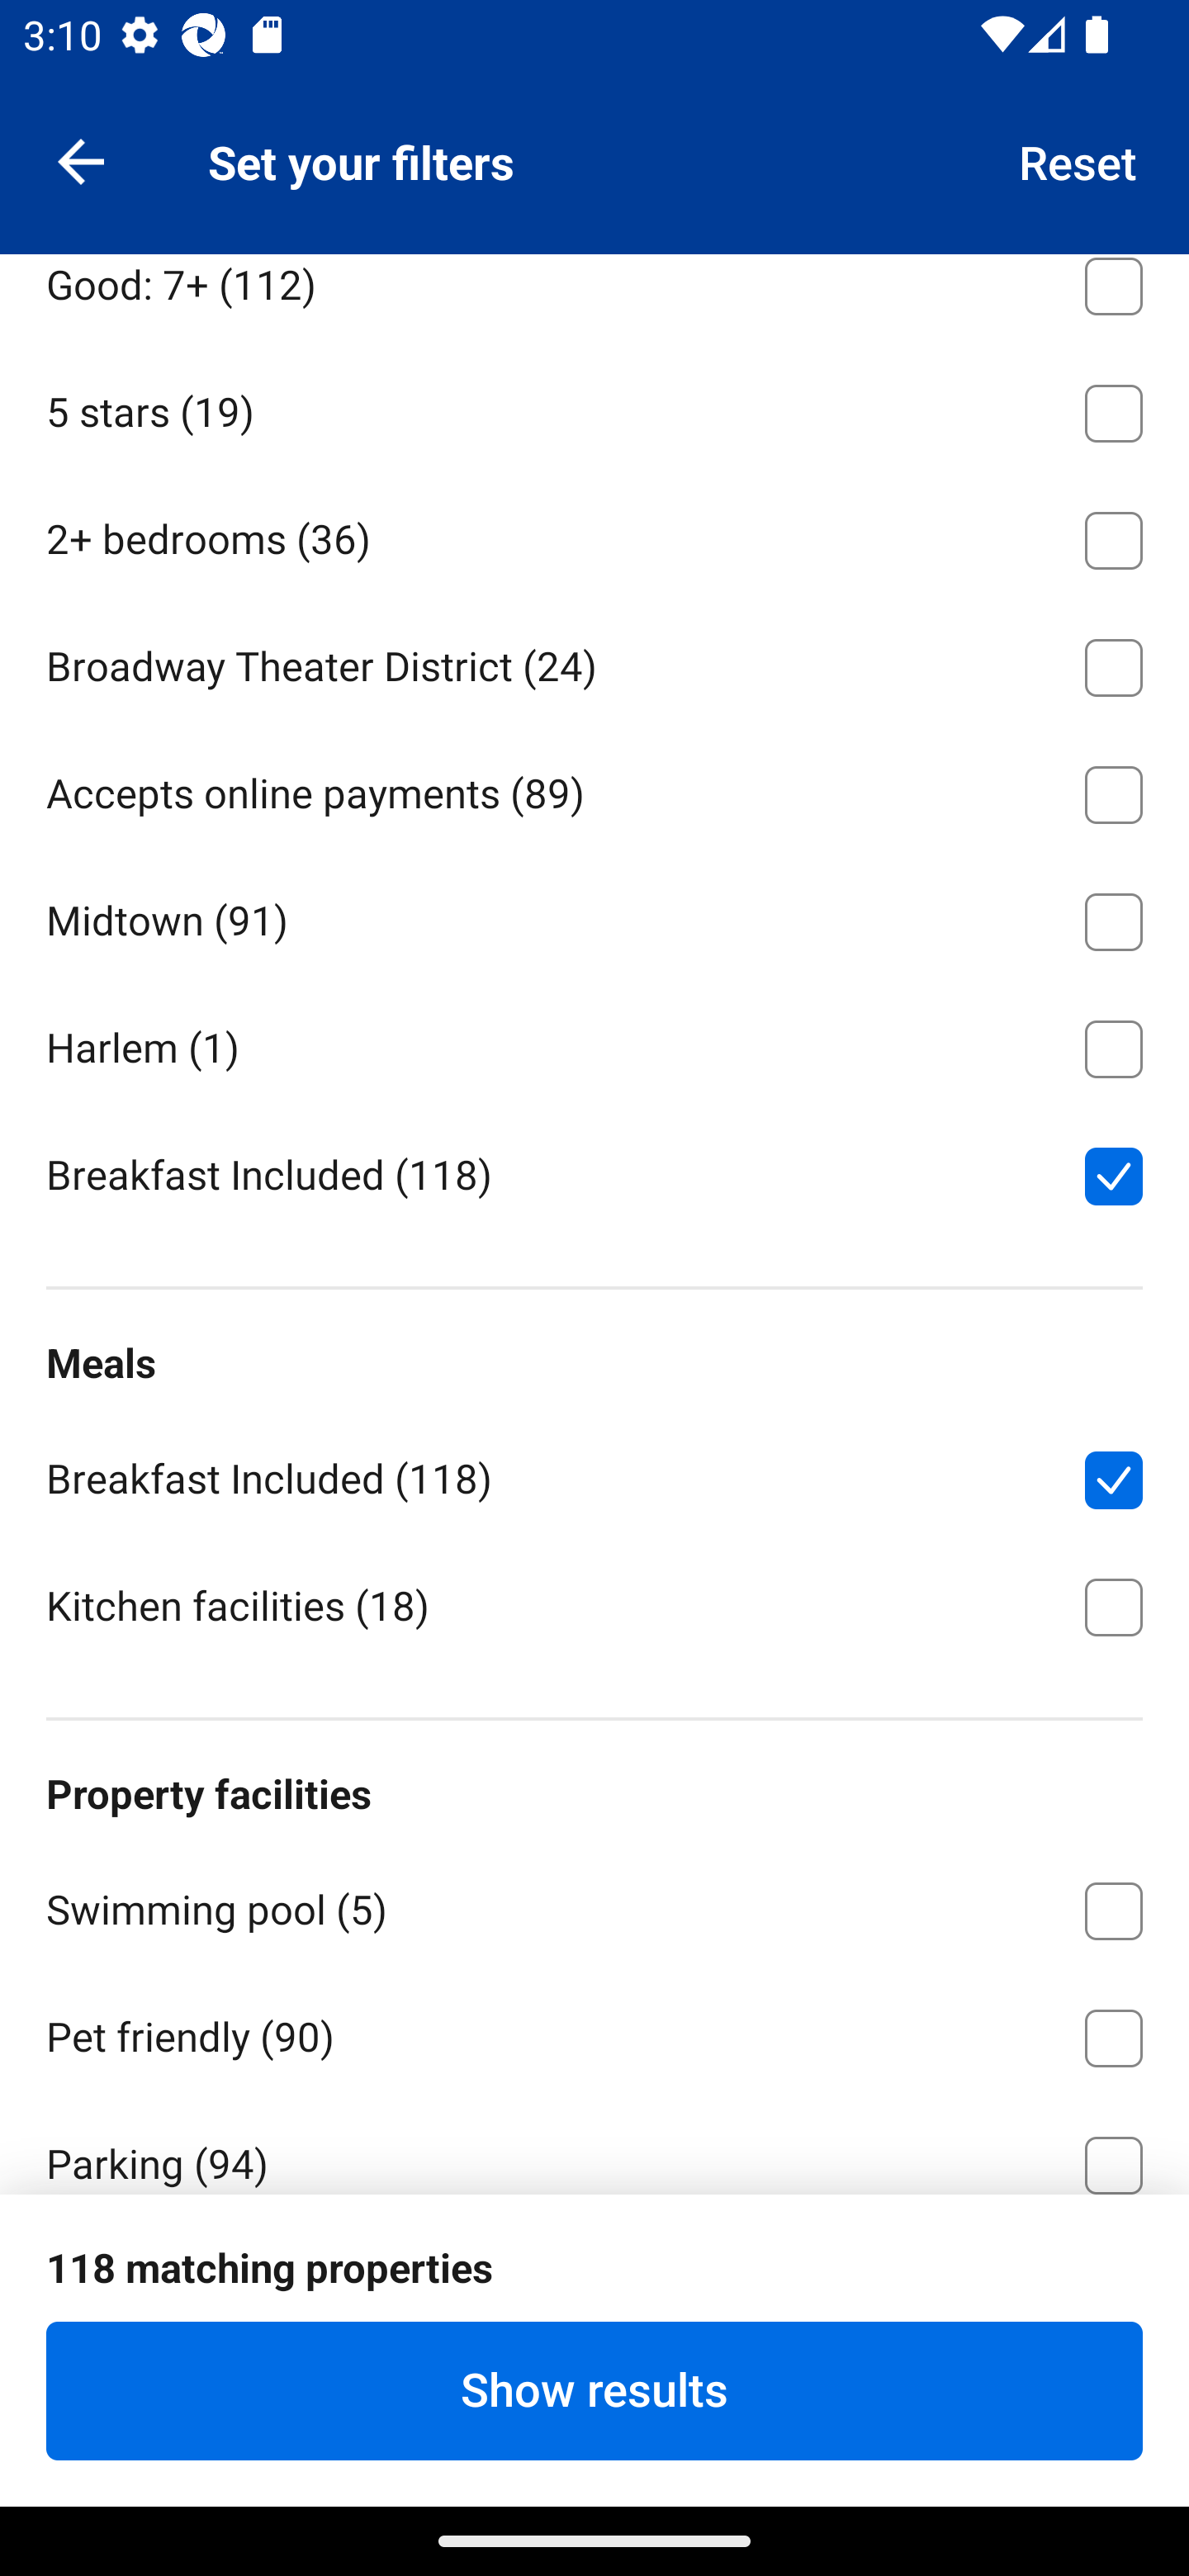  I want to click on Show results, so click(594, 2390).